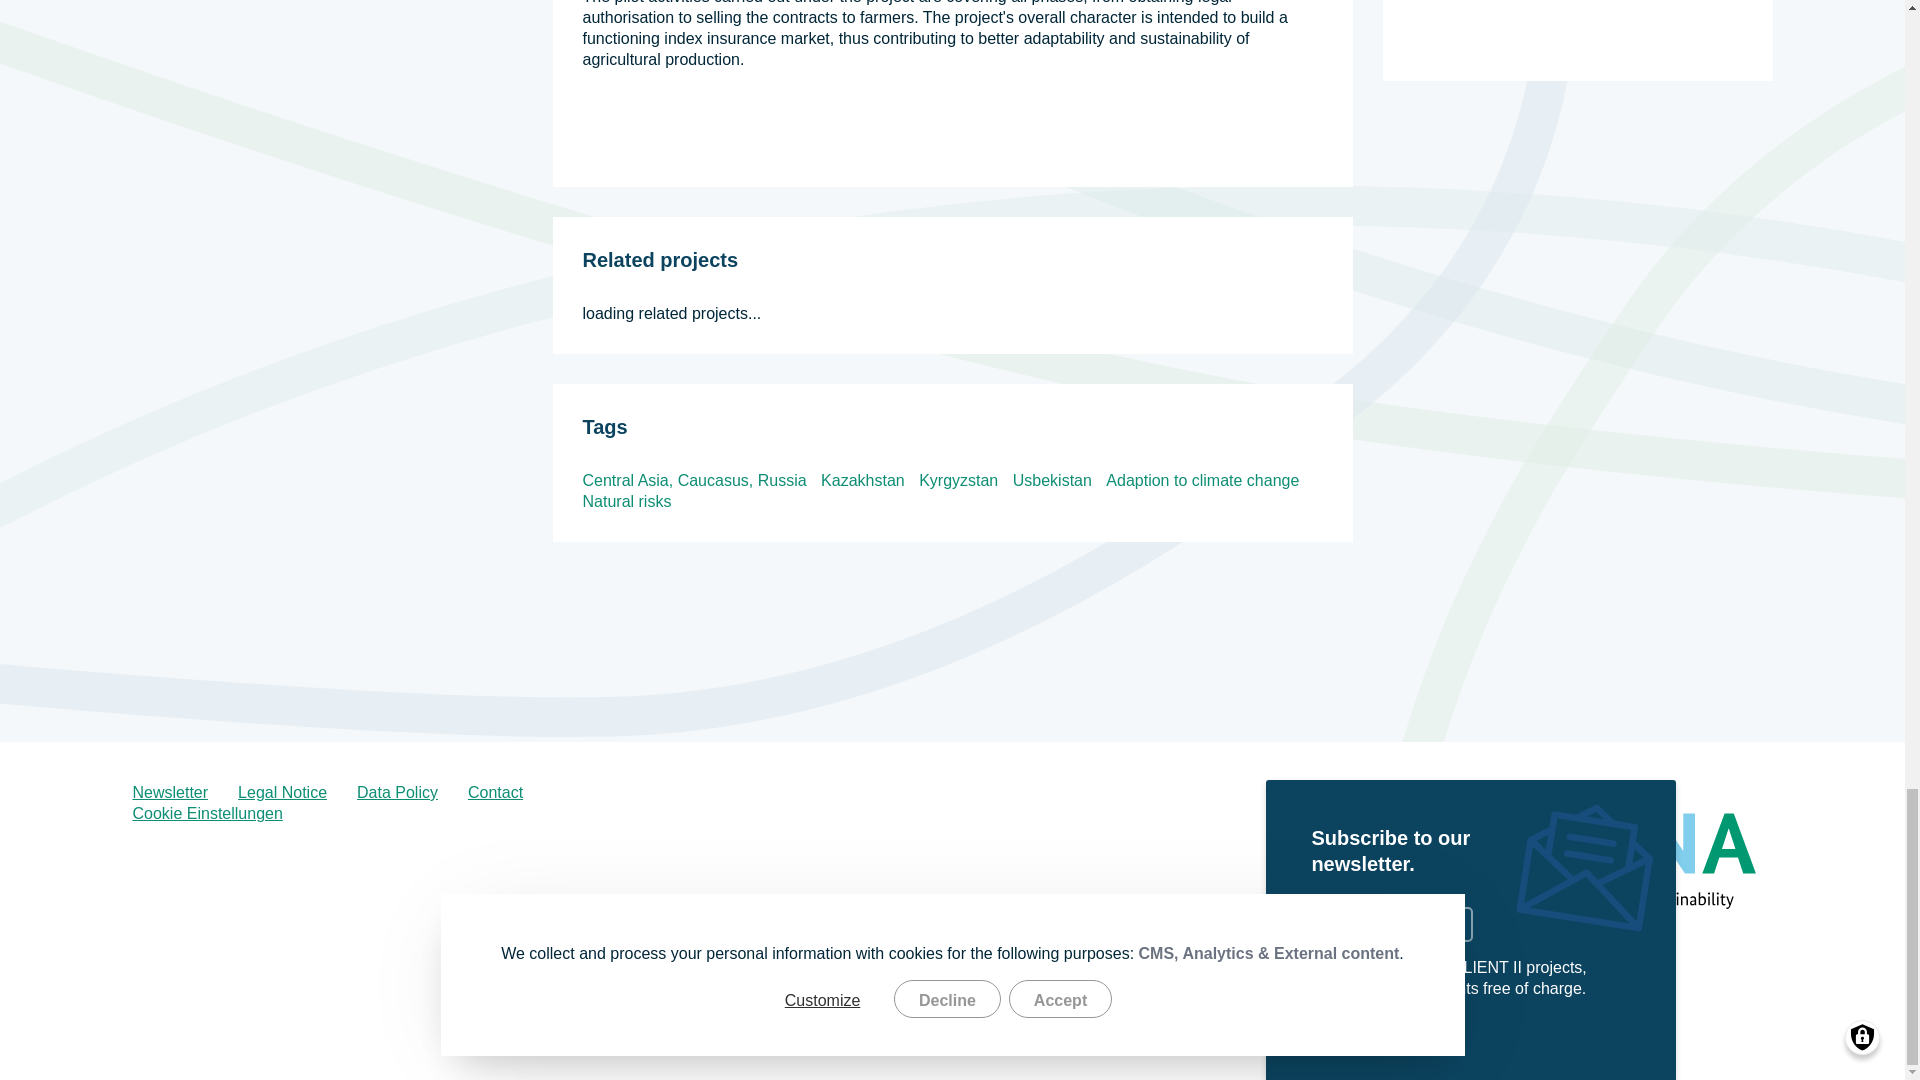 The height and width of the screenshot is (1080, 1920). I want to click on Kazakhstan, so click(862, 480).